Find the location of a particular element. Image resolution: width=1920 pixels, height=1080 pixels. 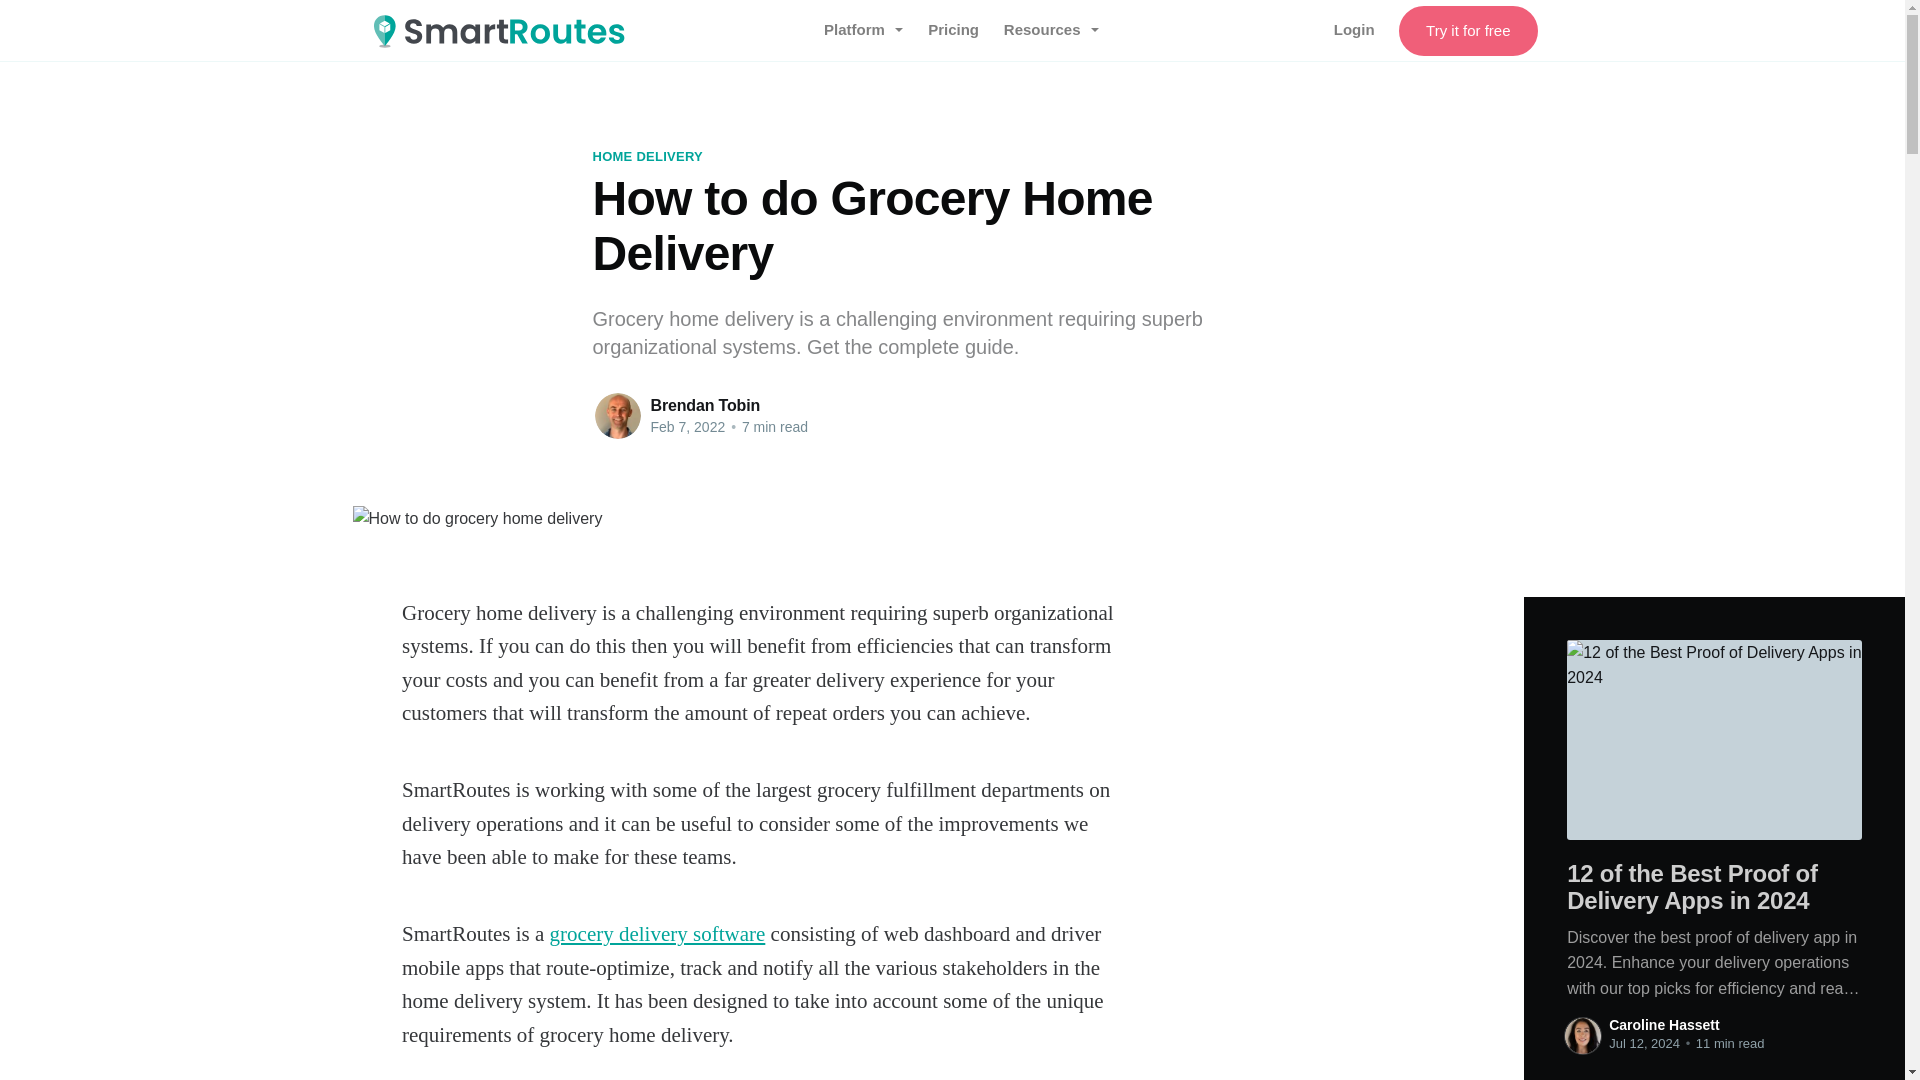

Resources is located at coordinates (1051, 29).